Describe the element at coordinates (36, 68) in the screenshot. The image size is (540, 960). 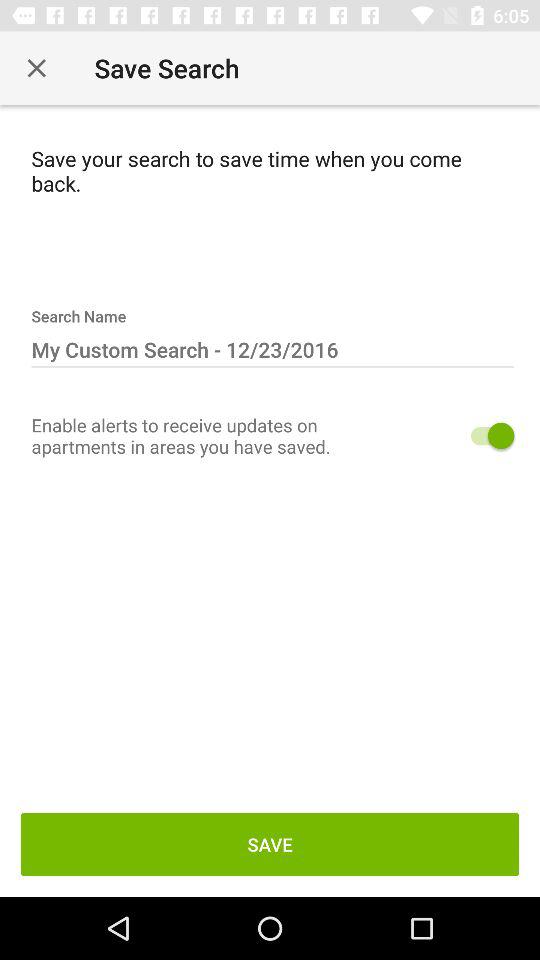
I see `close window` at that location.